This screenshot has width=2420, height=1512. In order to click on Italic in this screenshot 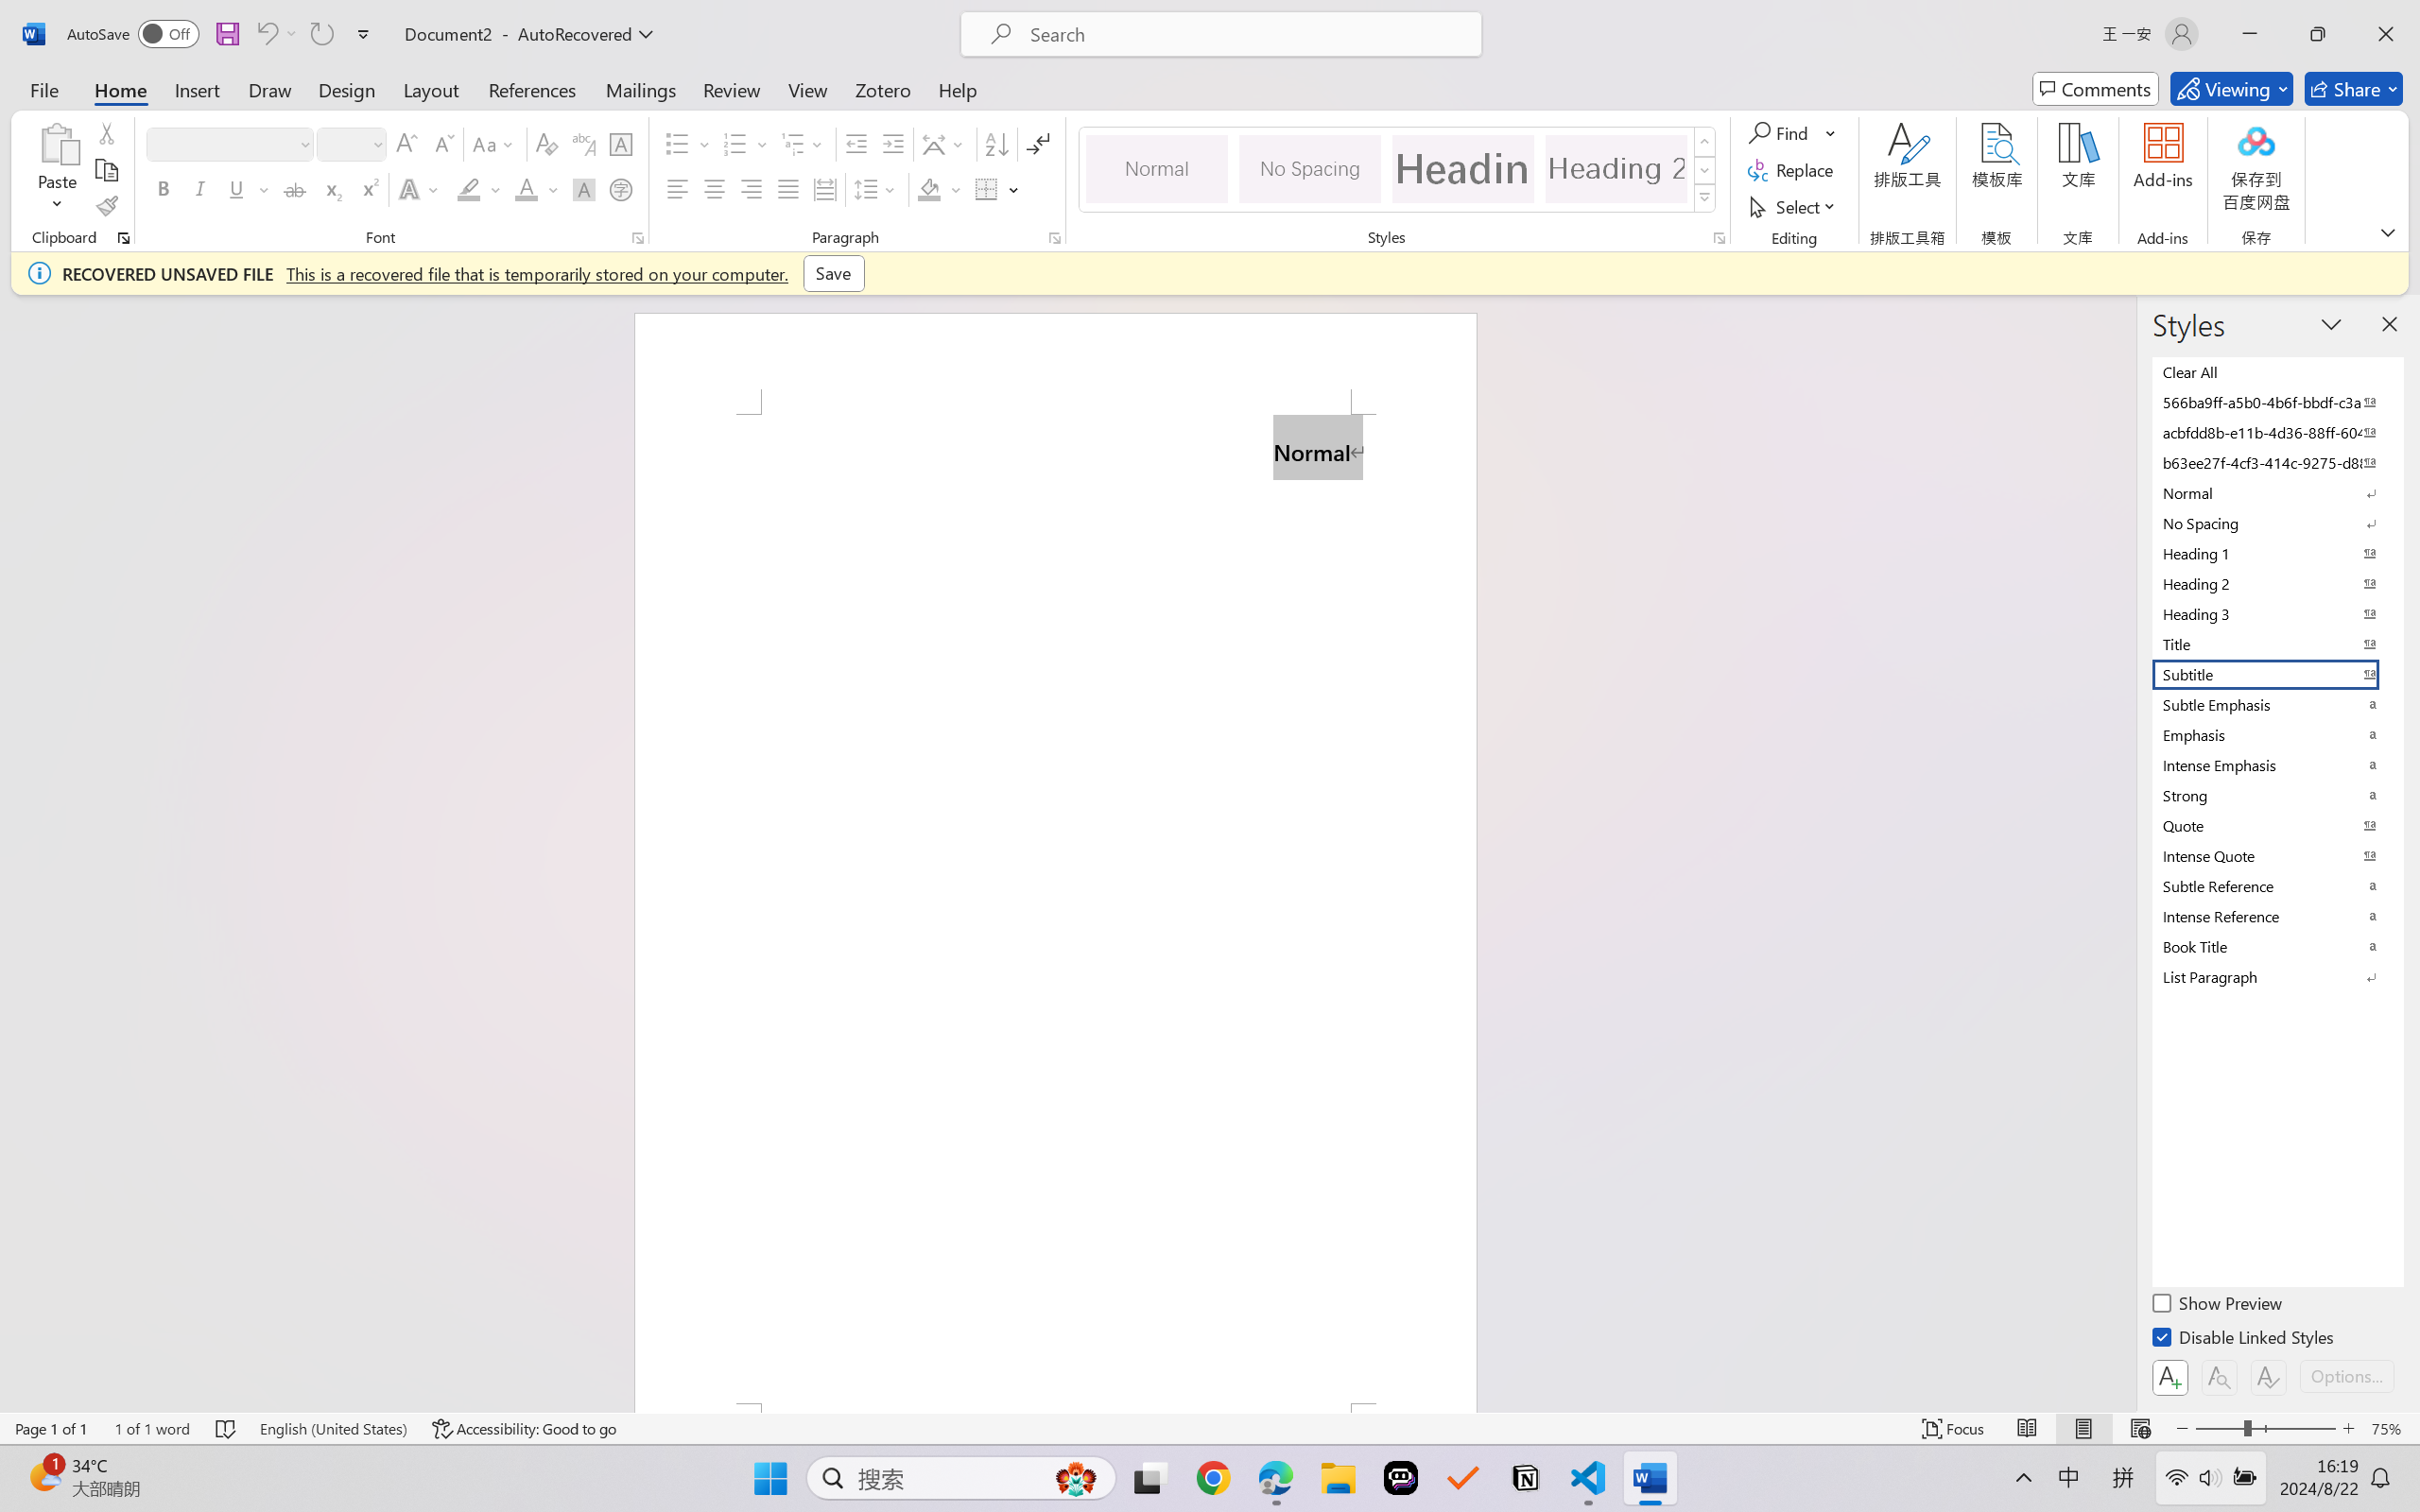, I will do `click(200, 189)`.